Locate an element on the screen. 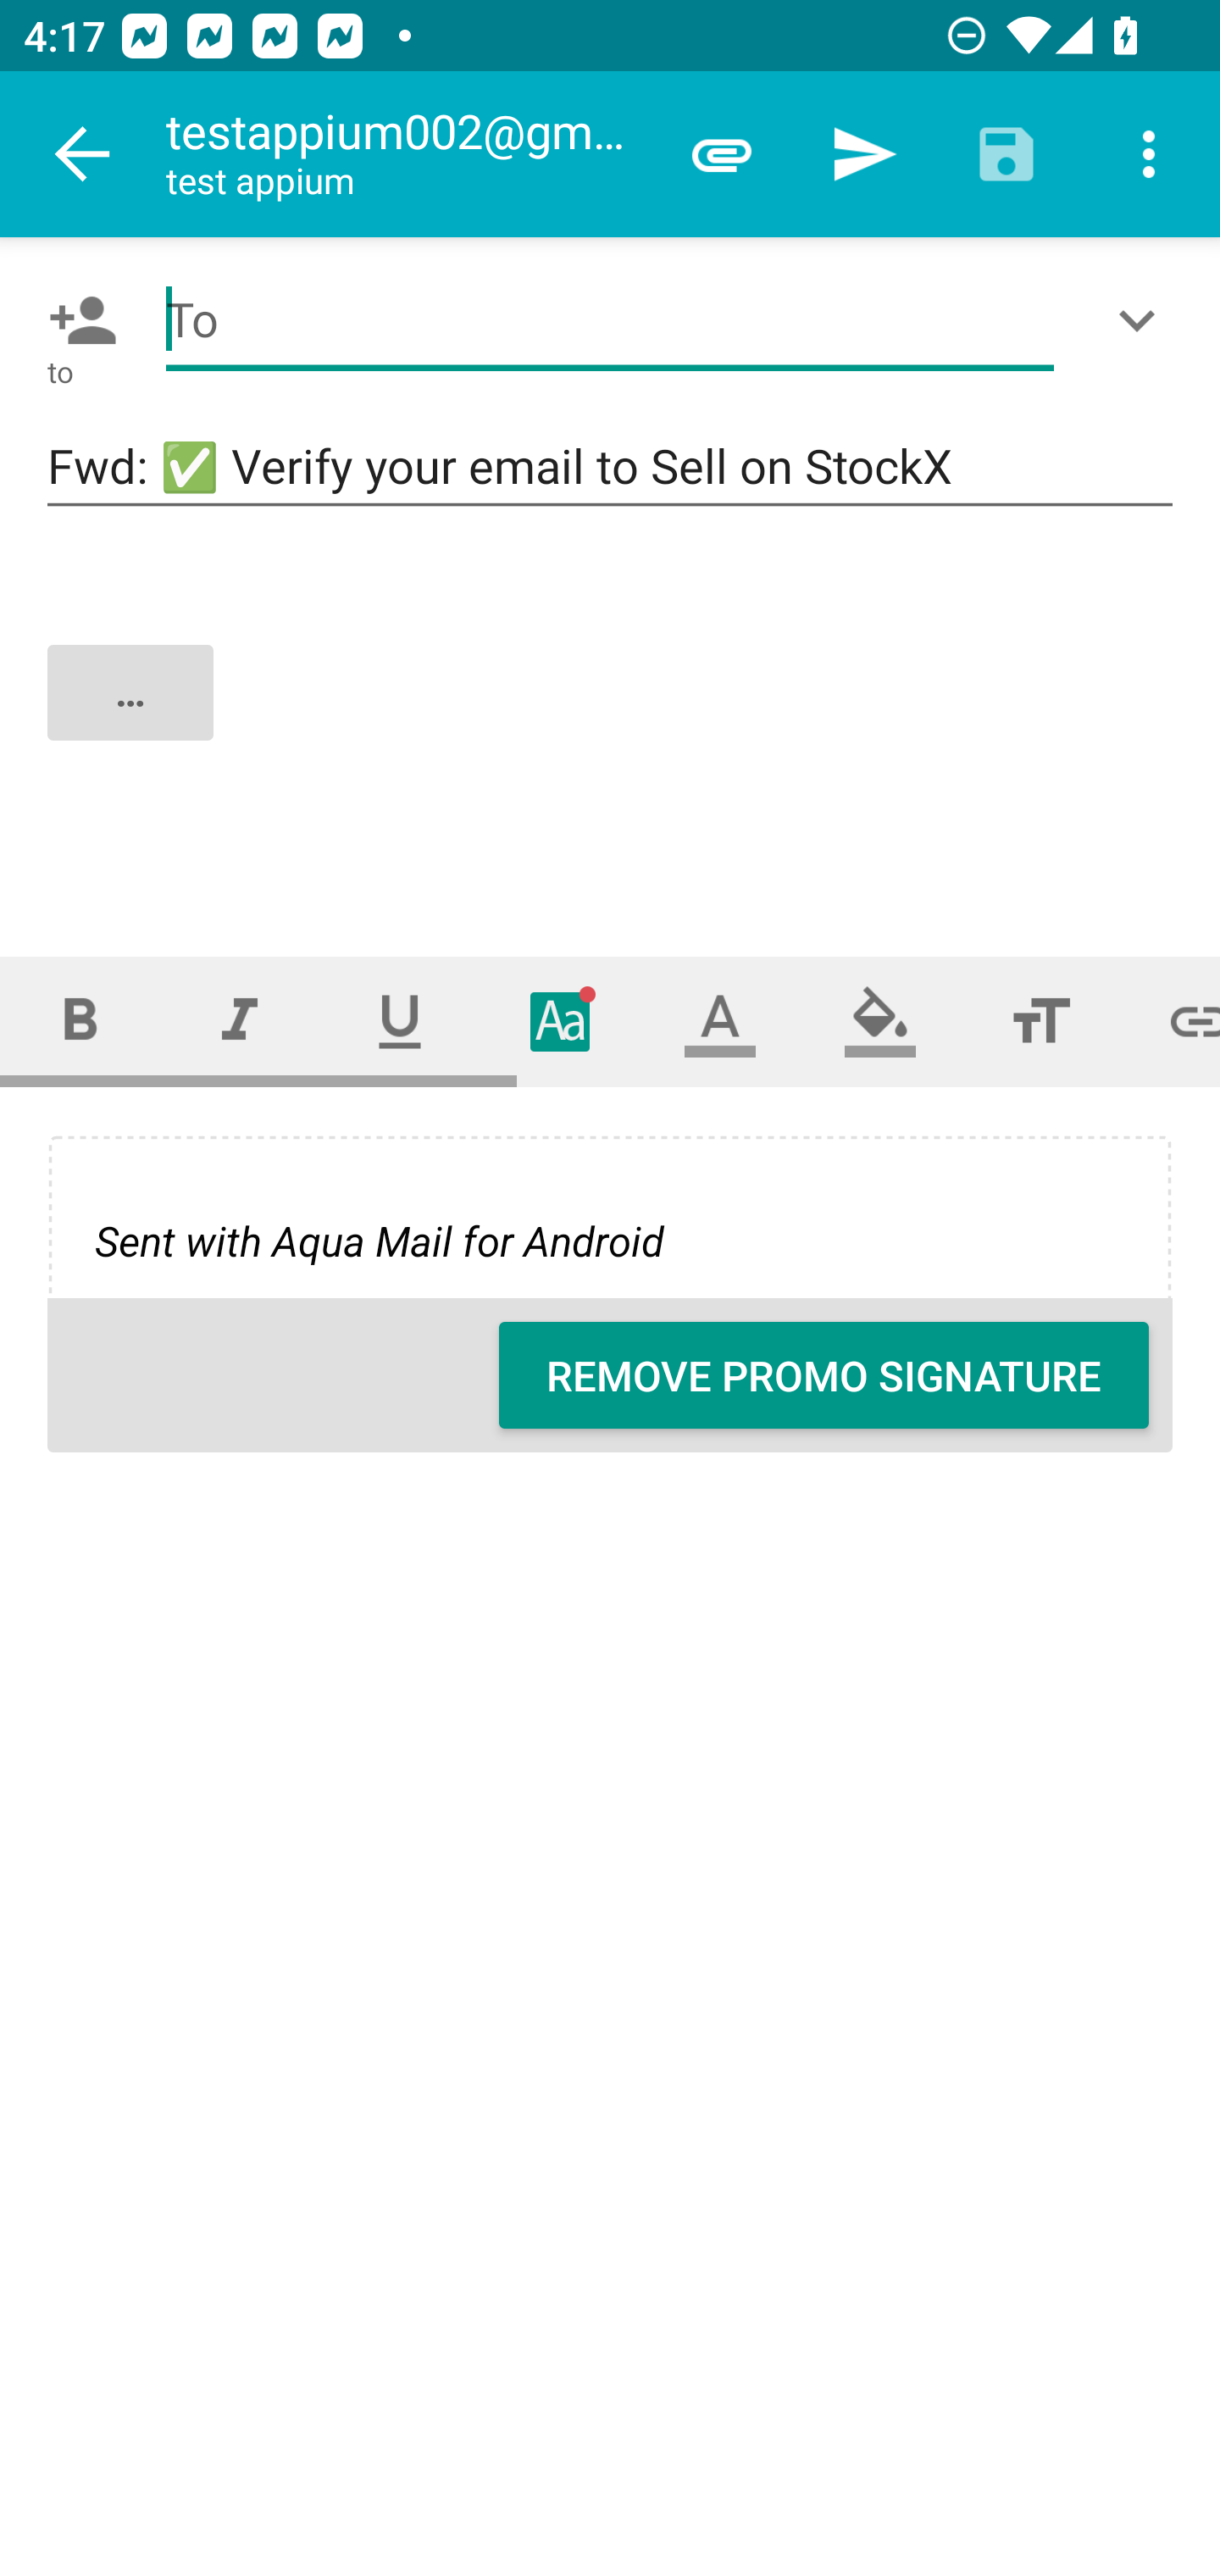 The image size is (1220, 2576). REMOVE PROMO SIGNATURE is located at coordinates (823, 1375).